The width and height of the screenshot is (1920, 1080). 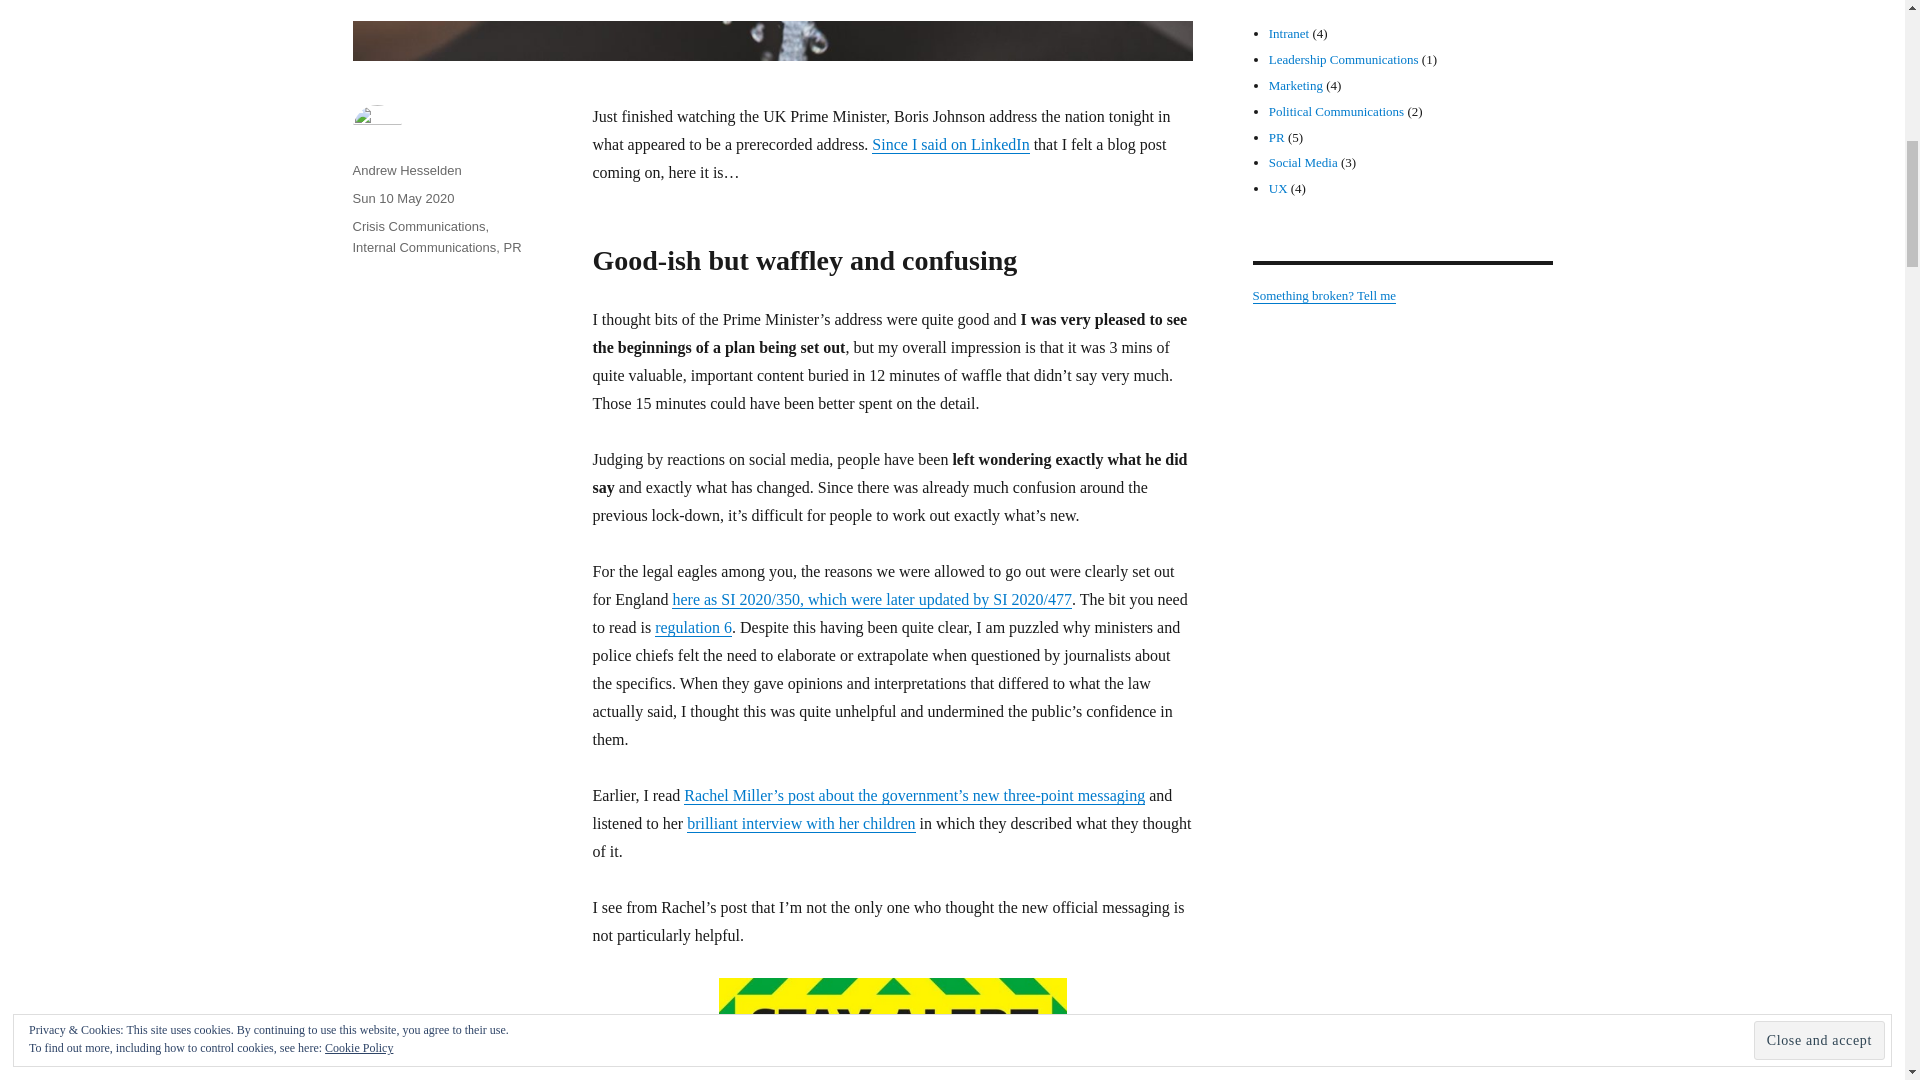 What do you see at coordinates (406, 170) in the screenshot?
I see `Andrew Hesselden` at bounding box center [406, 170].